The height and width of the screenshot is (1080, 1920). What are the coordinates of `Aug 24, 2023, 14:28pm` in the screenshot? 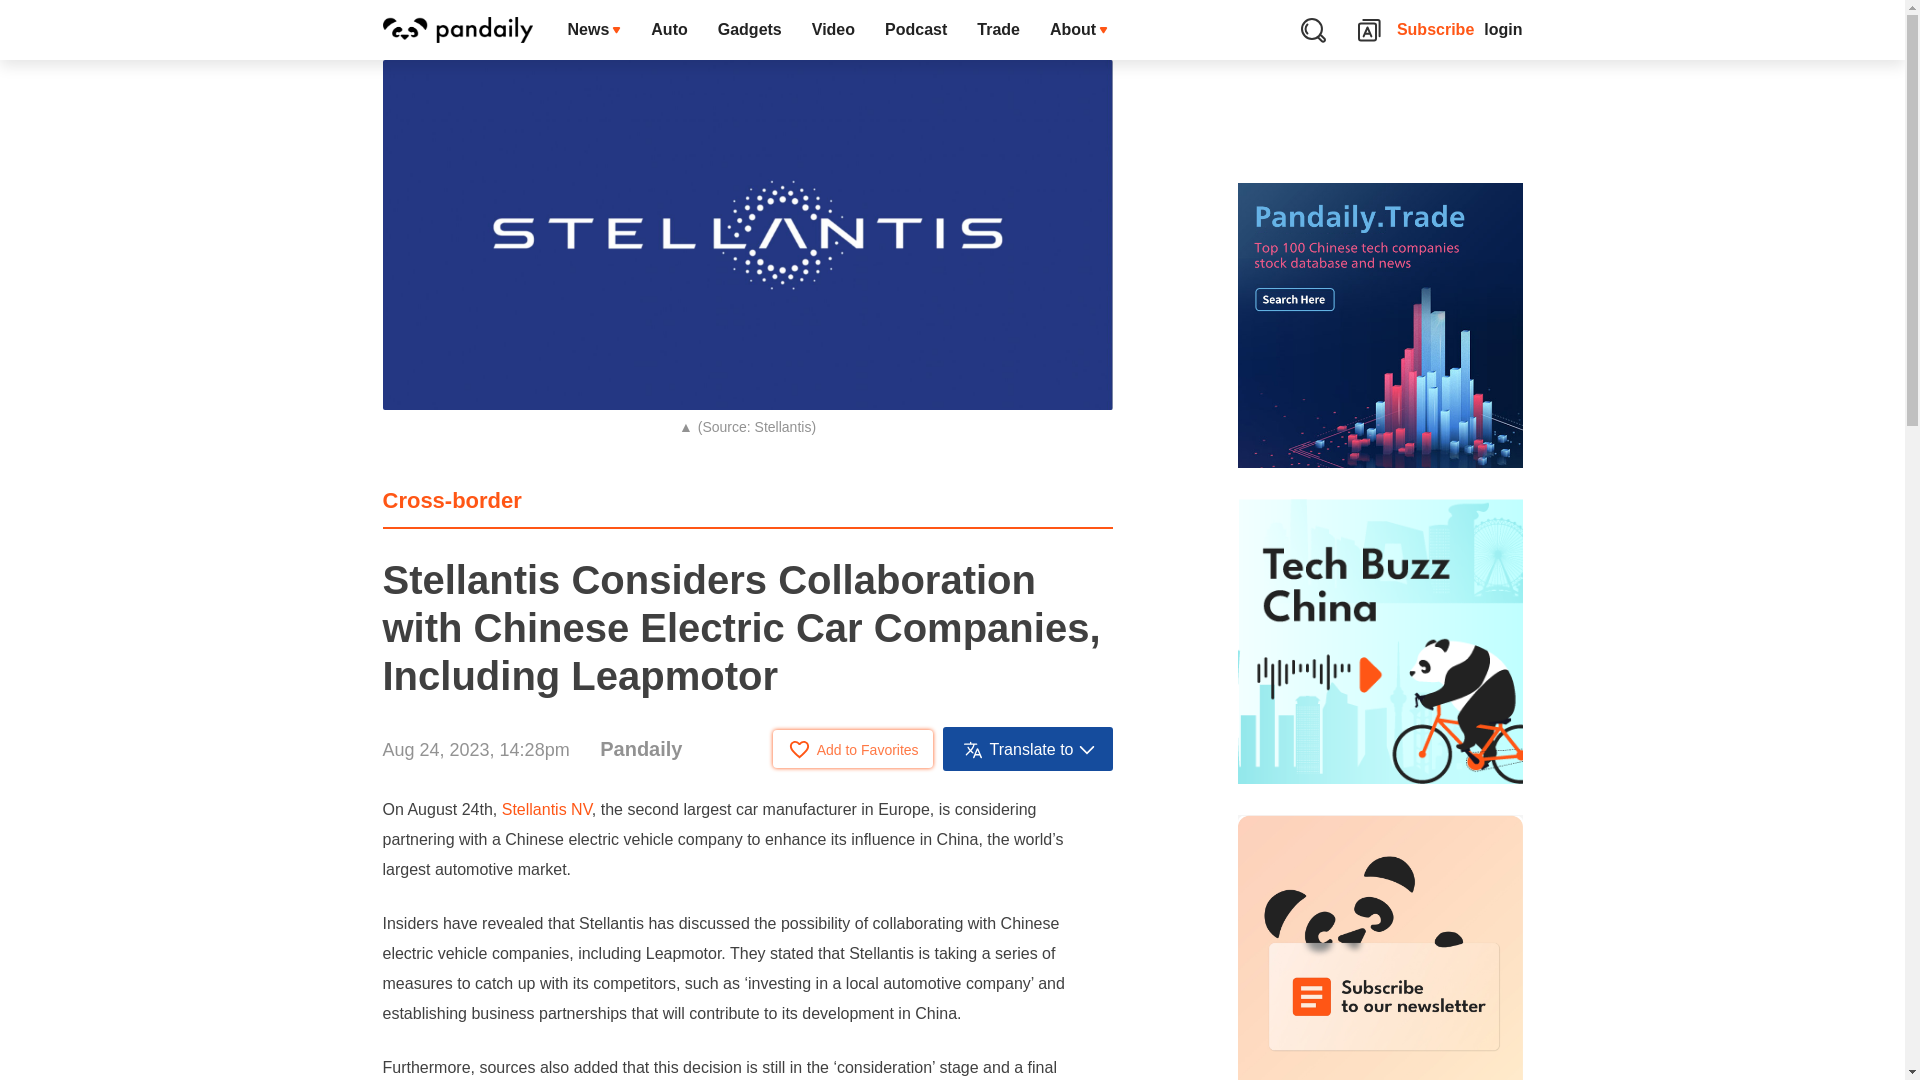 It's located at (475, 750).